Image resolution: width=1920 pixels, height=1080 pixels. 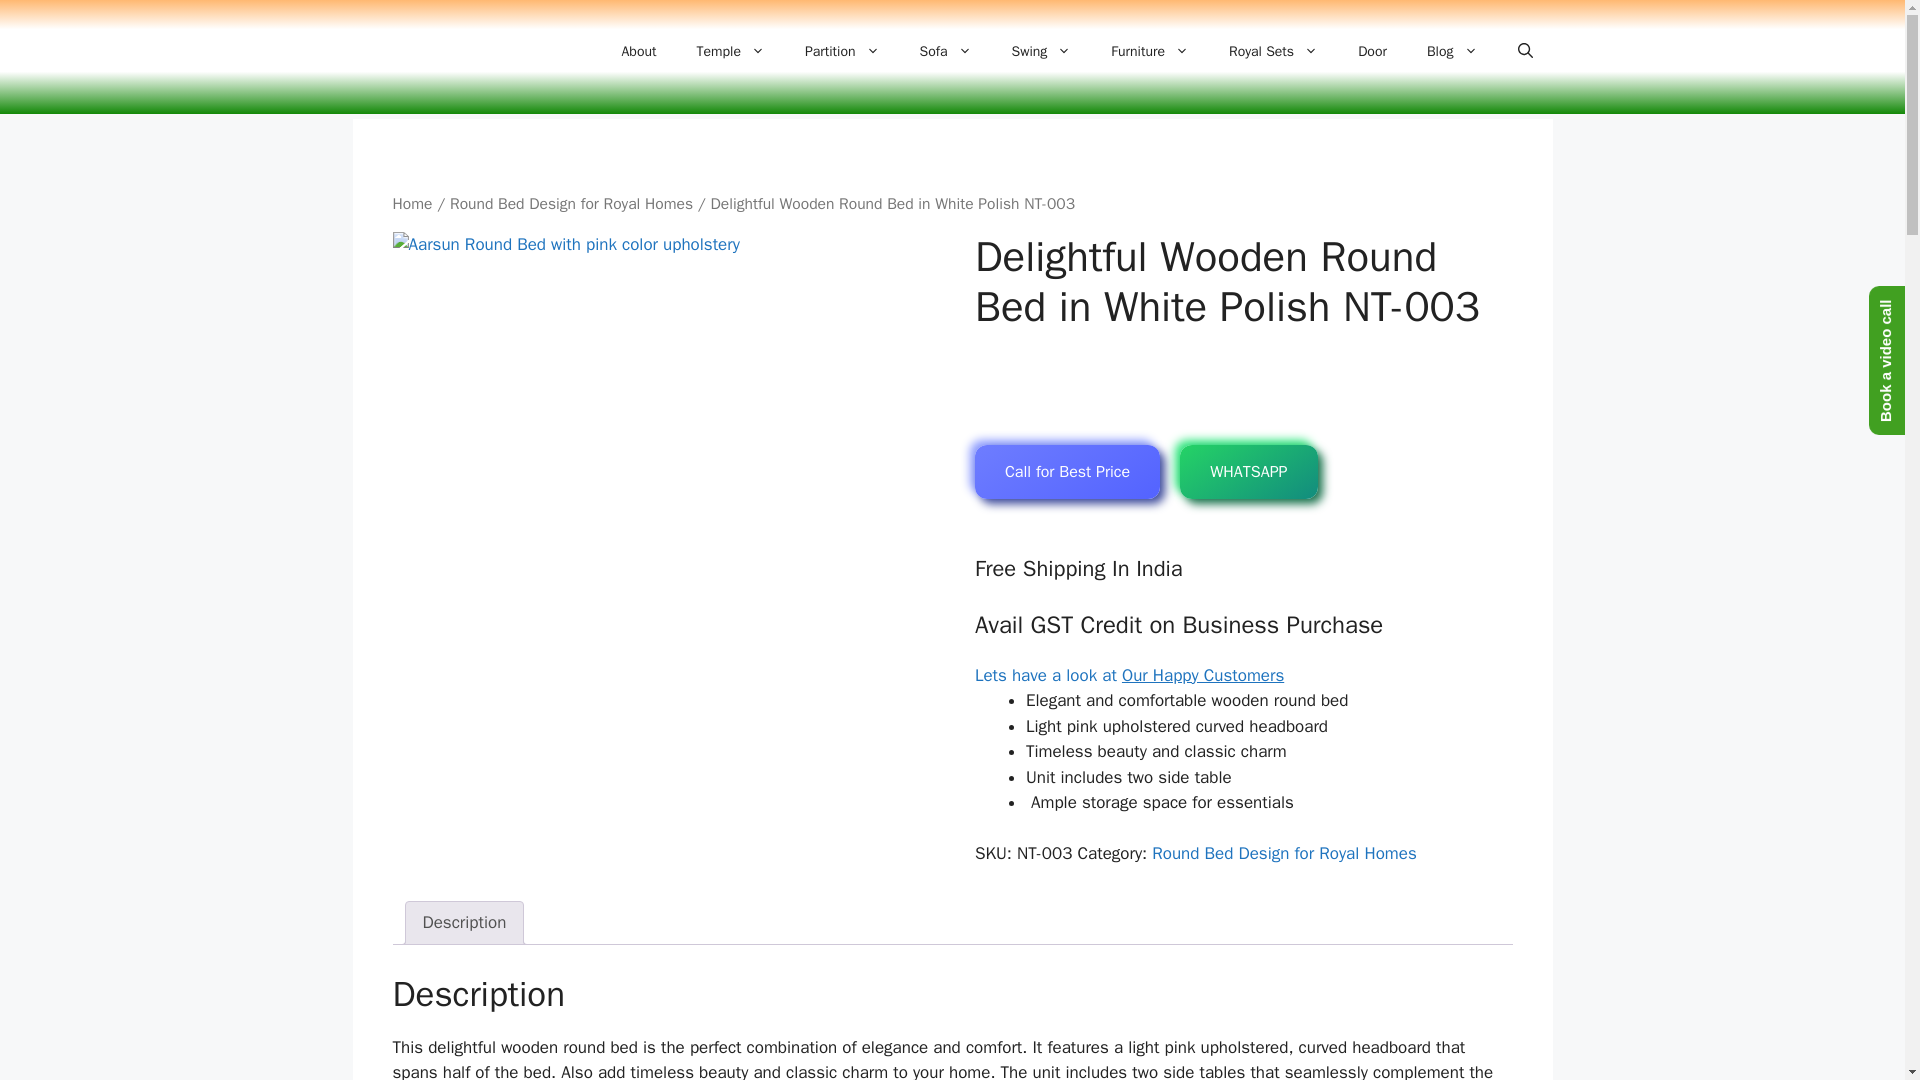 I want to click on Sofa, so click(x=946, y=51).